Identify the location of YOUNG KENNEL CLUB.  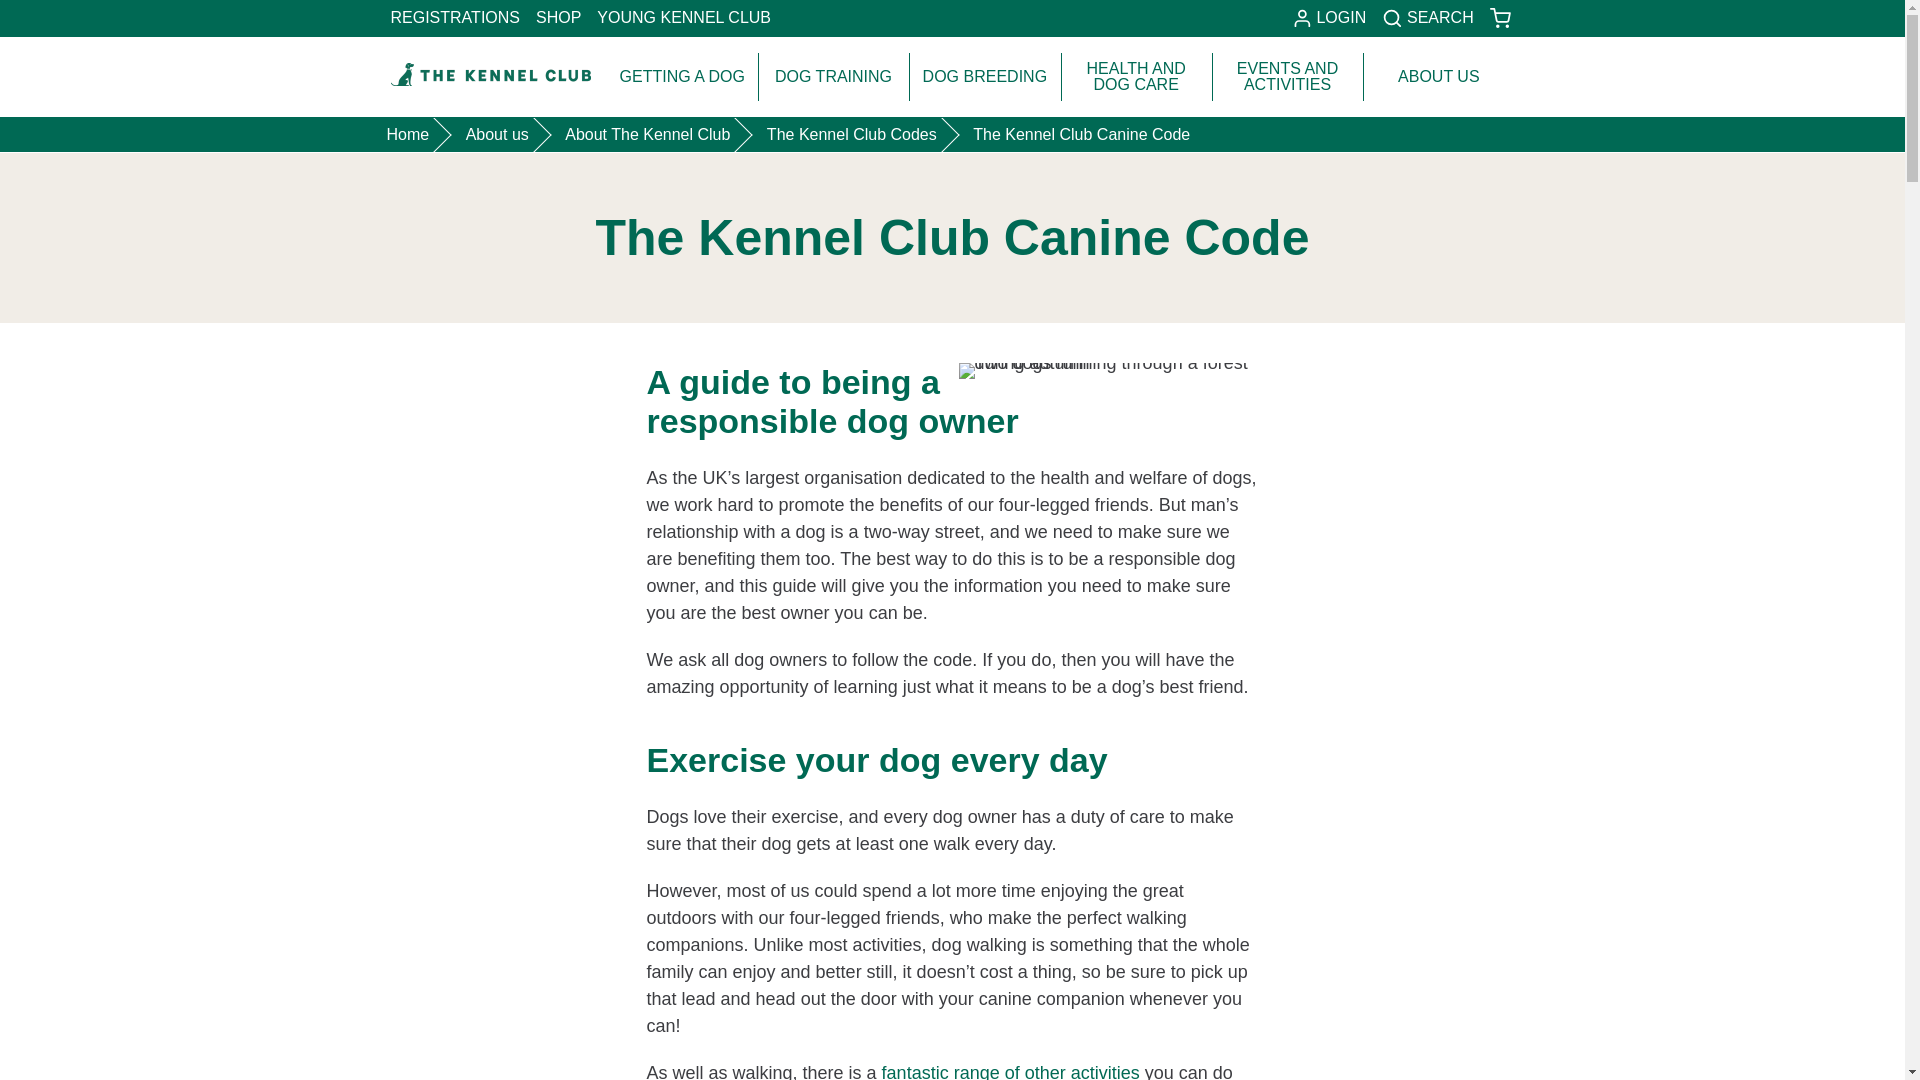
(984, 76).